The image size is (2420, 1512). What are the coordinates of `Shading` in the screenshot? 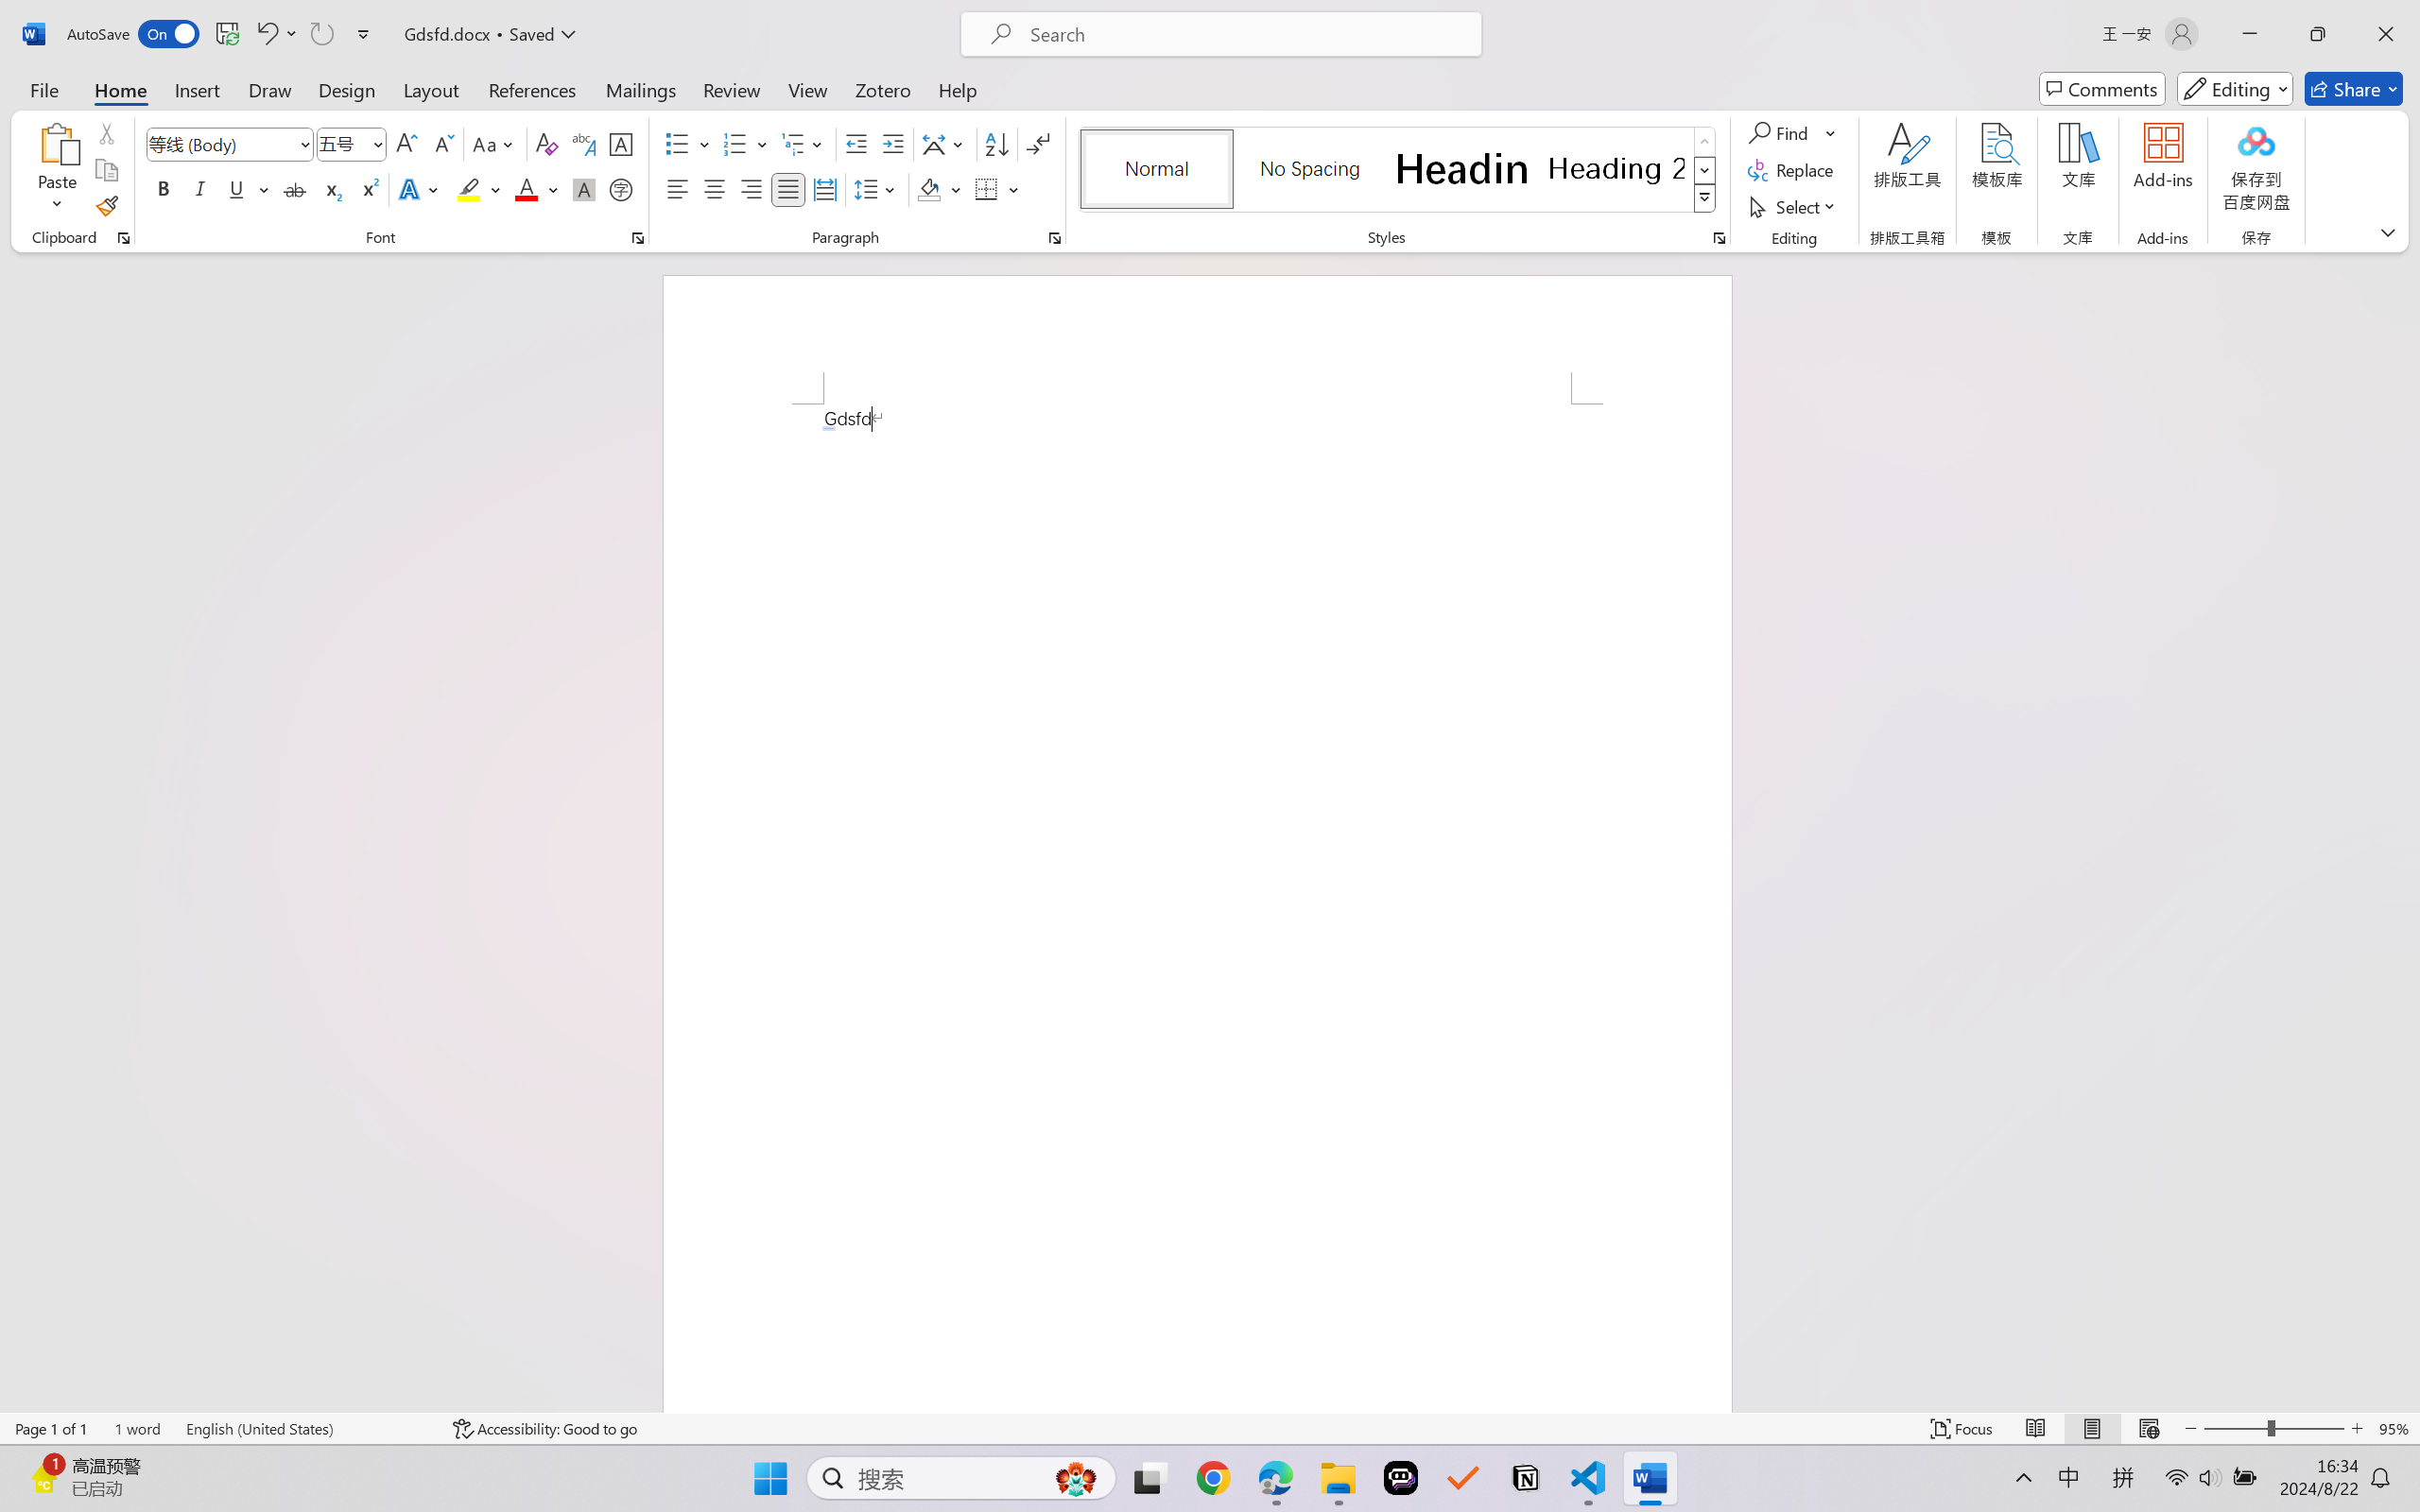 It's located at (940, 189).